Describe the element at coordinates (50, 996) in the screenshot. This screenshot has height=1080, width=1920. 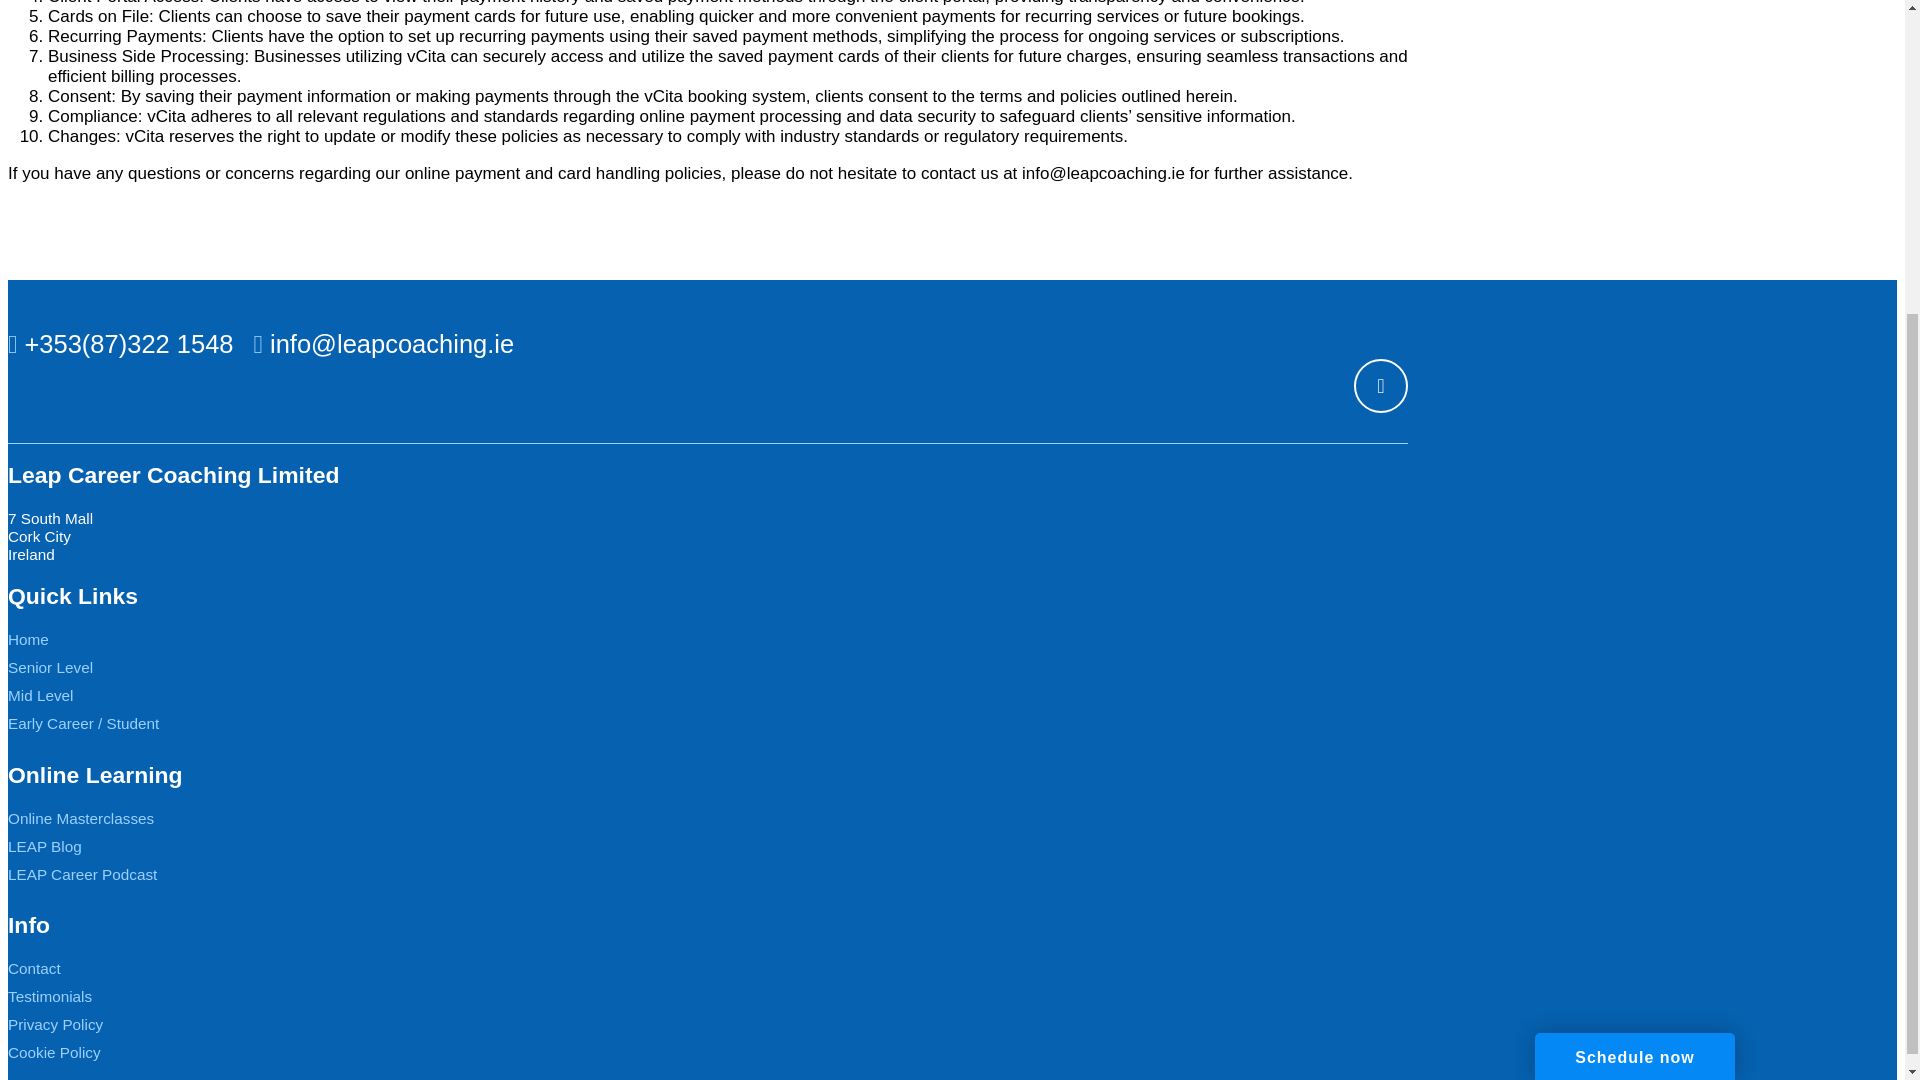
I see `Testimonials` at that location.